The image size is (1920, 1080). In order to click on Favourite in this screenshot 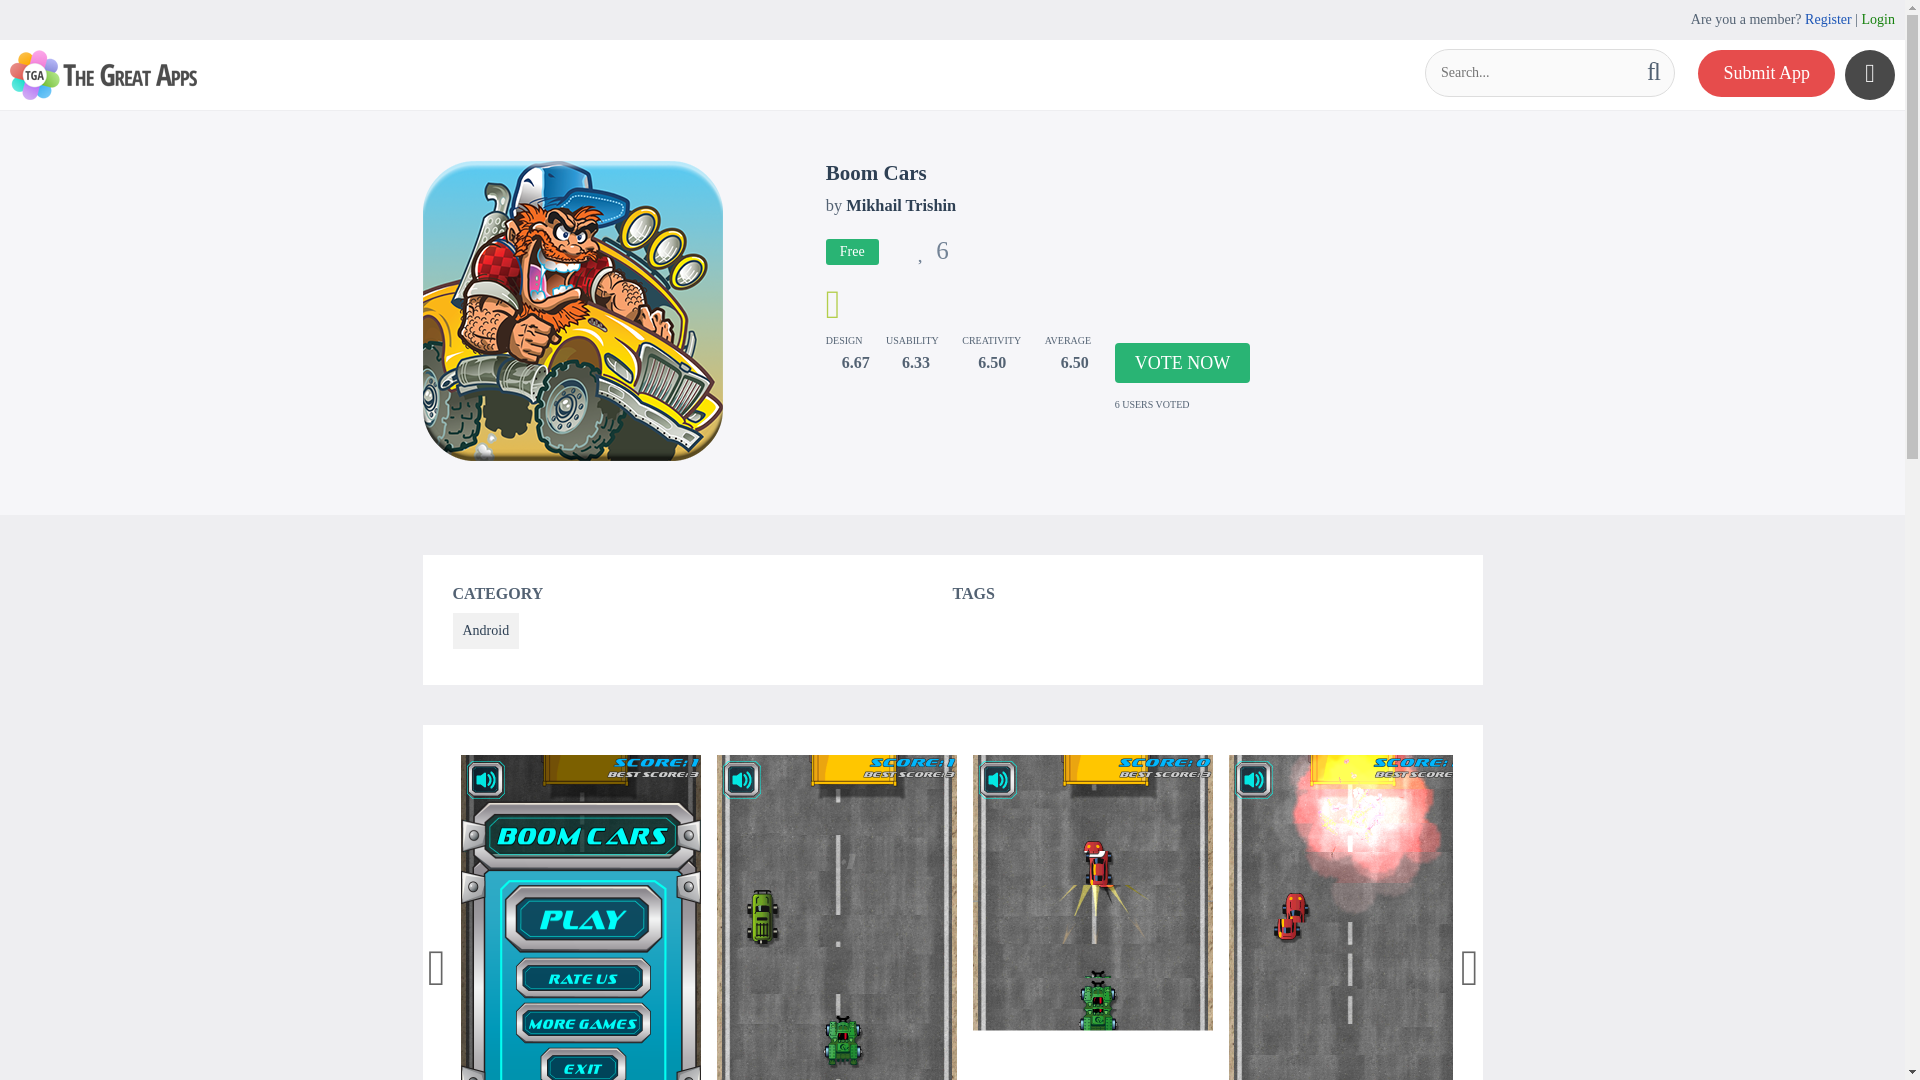, I will do `click(932, 254)`.